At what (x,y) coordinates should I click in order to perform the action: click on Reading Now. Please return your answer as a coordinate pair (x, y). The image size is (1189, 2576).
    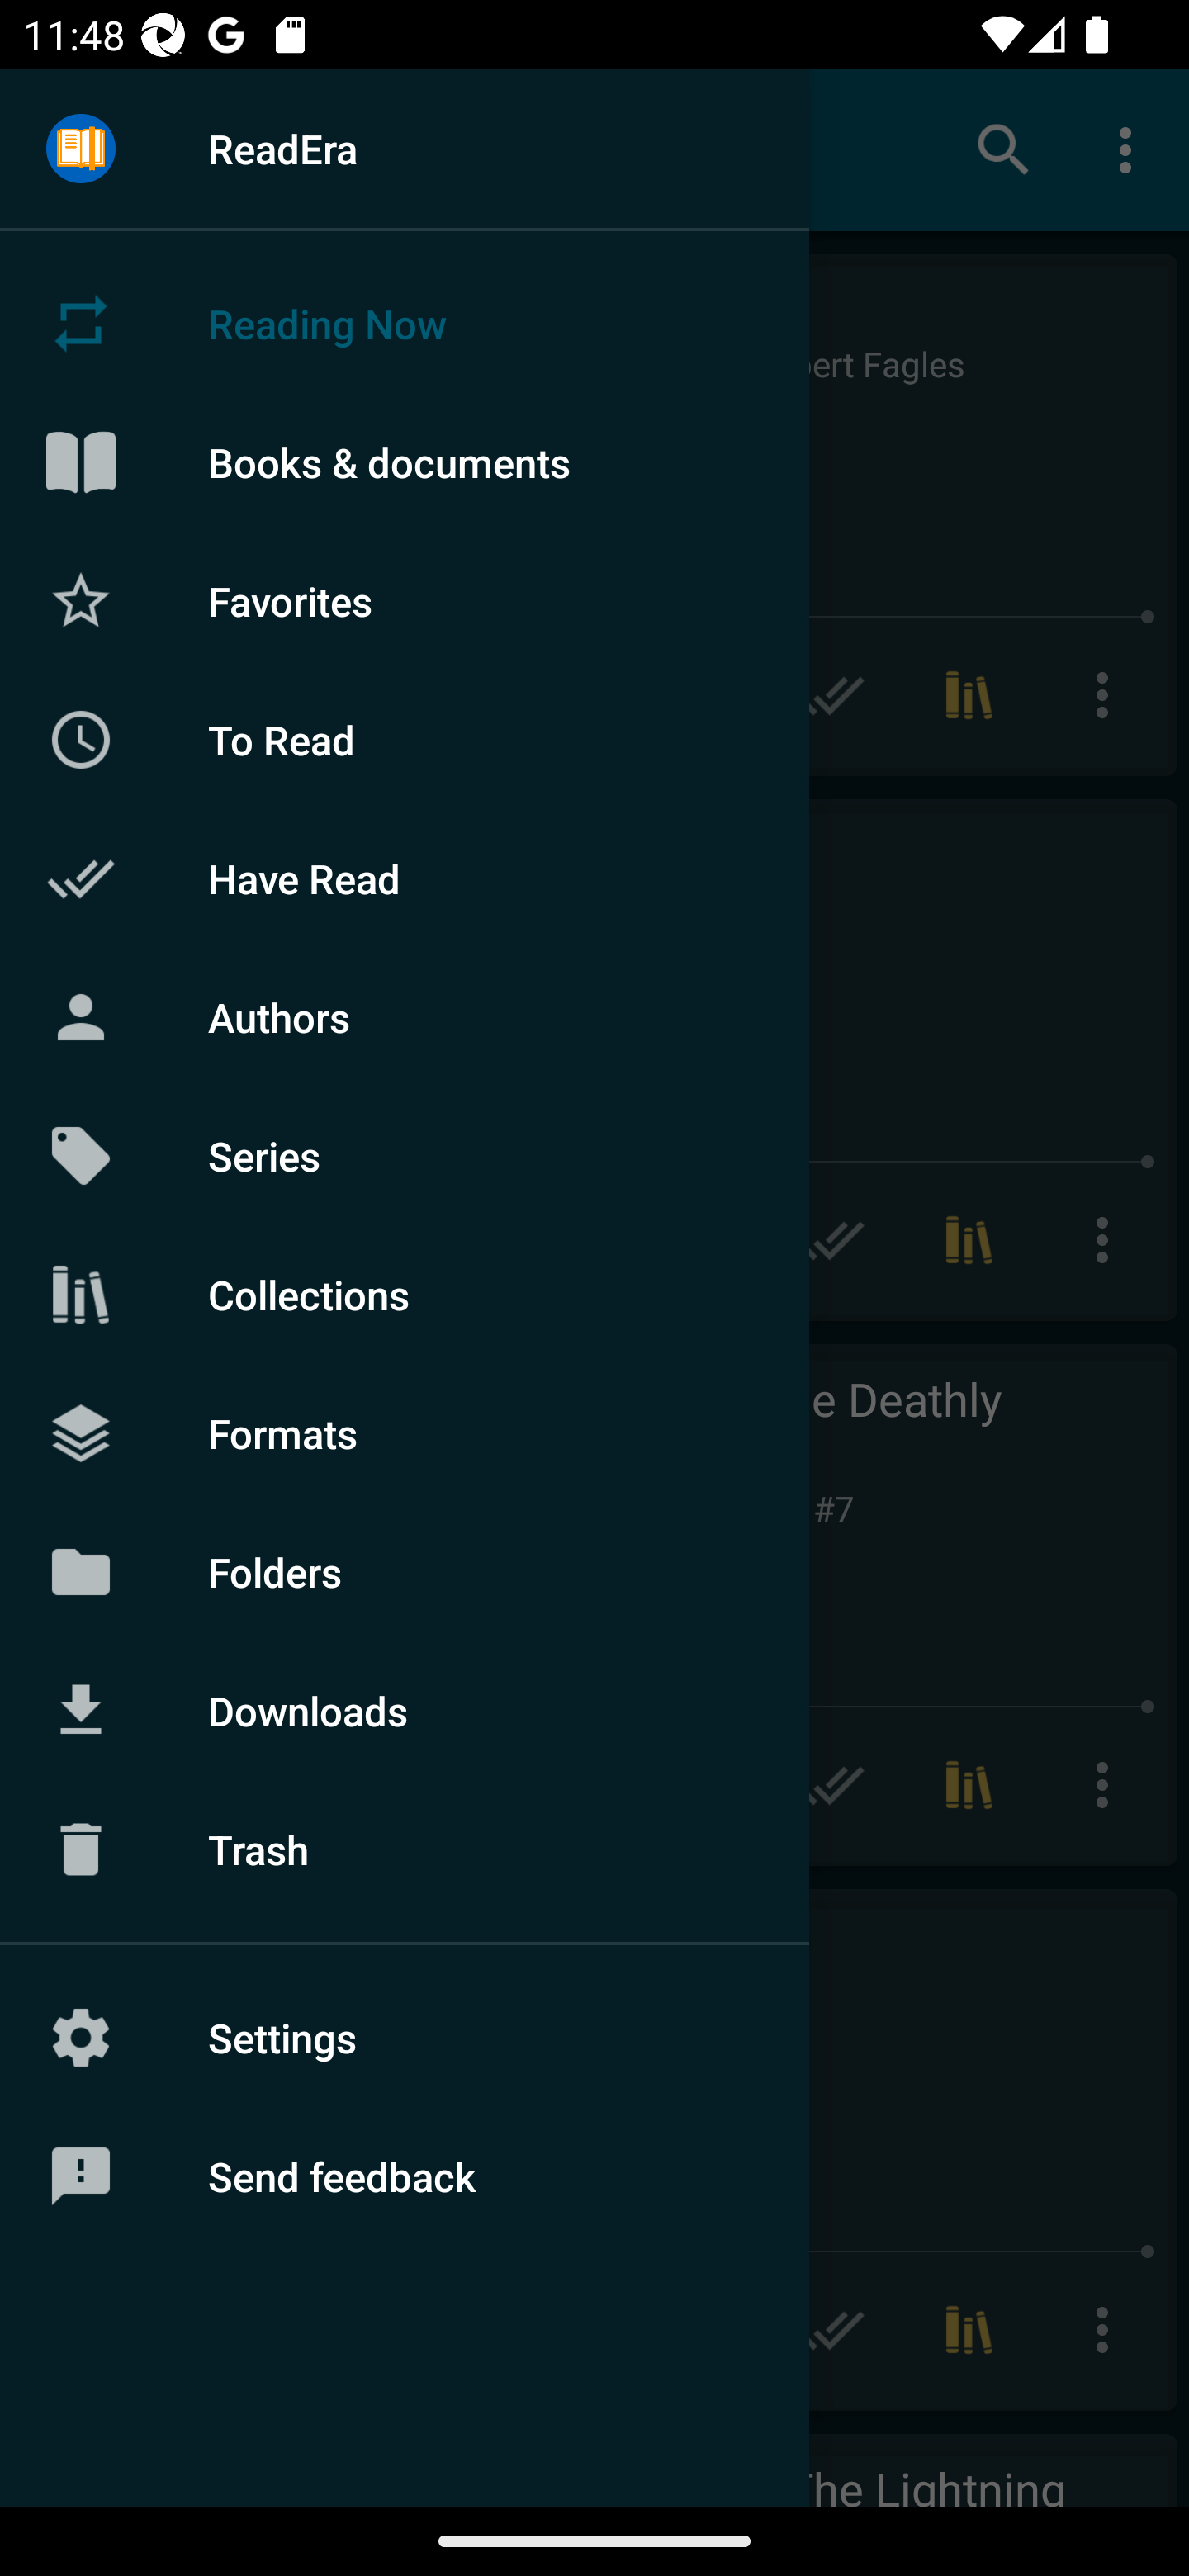
    Looking at the image, I should click on (405, 324).